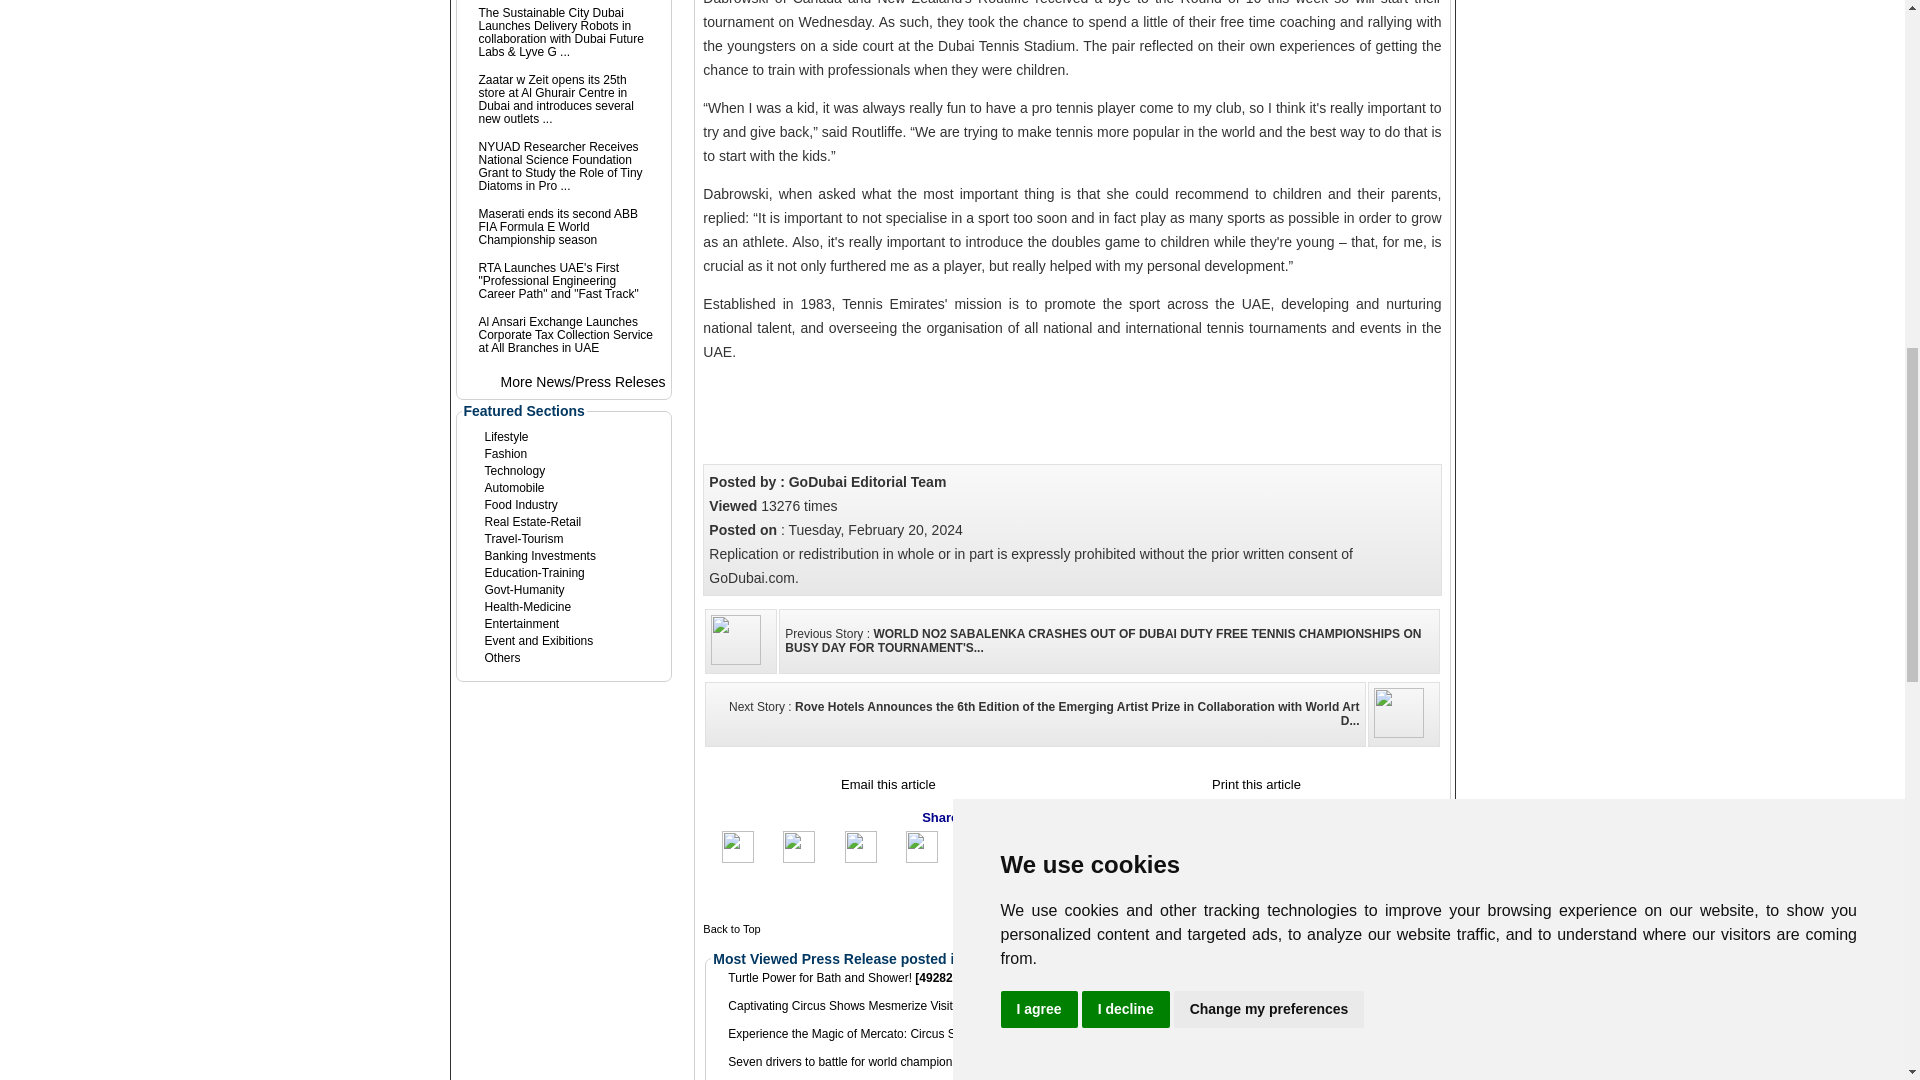  I want to click on Stumbleupon, so click(982, 859).